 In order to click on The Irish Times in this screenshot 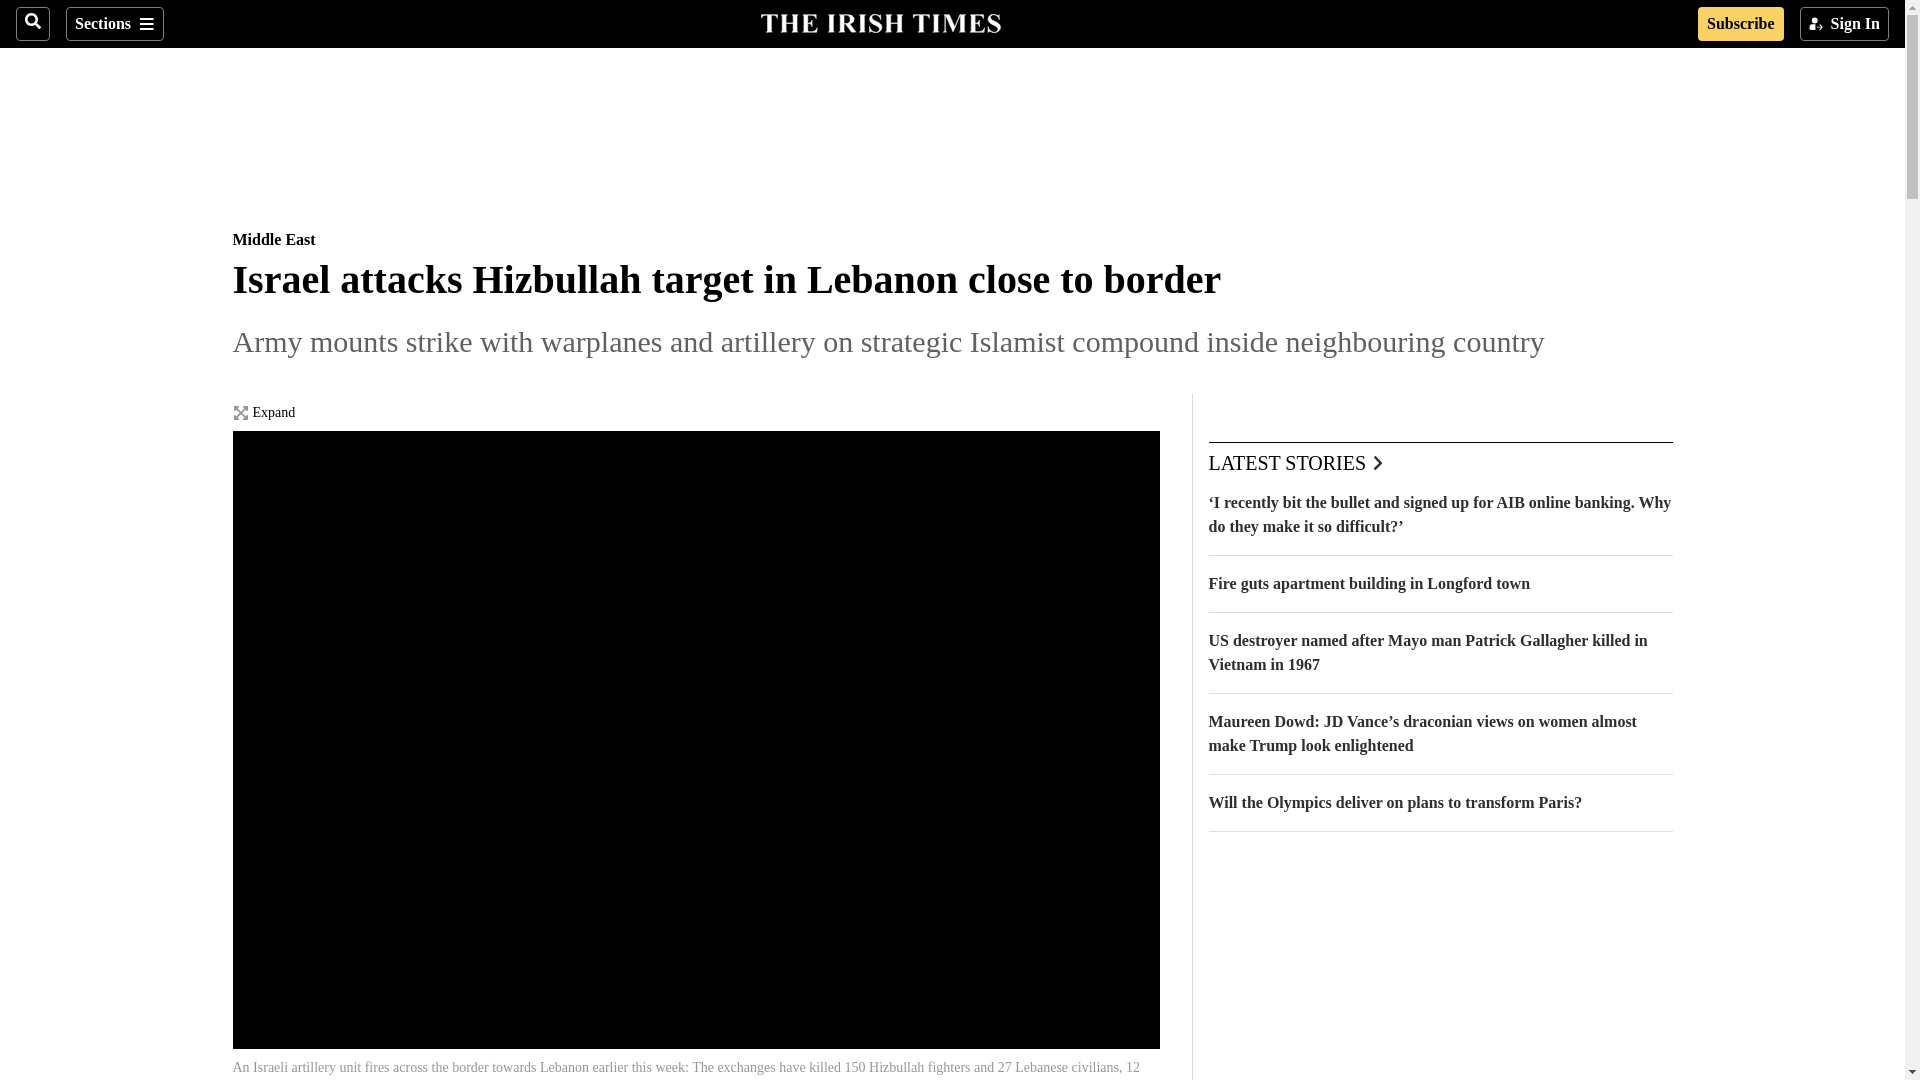, I will do `click(880, 21)`.